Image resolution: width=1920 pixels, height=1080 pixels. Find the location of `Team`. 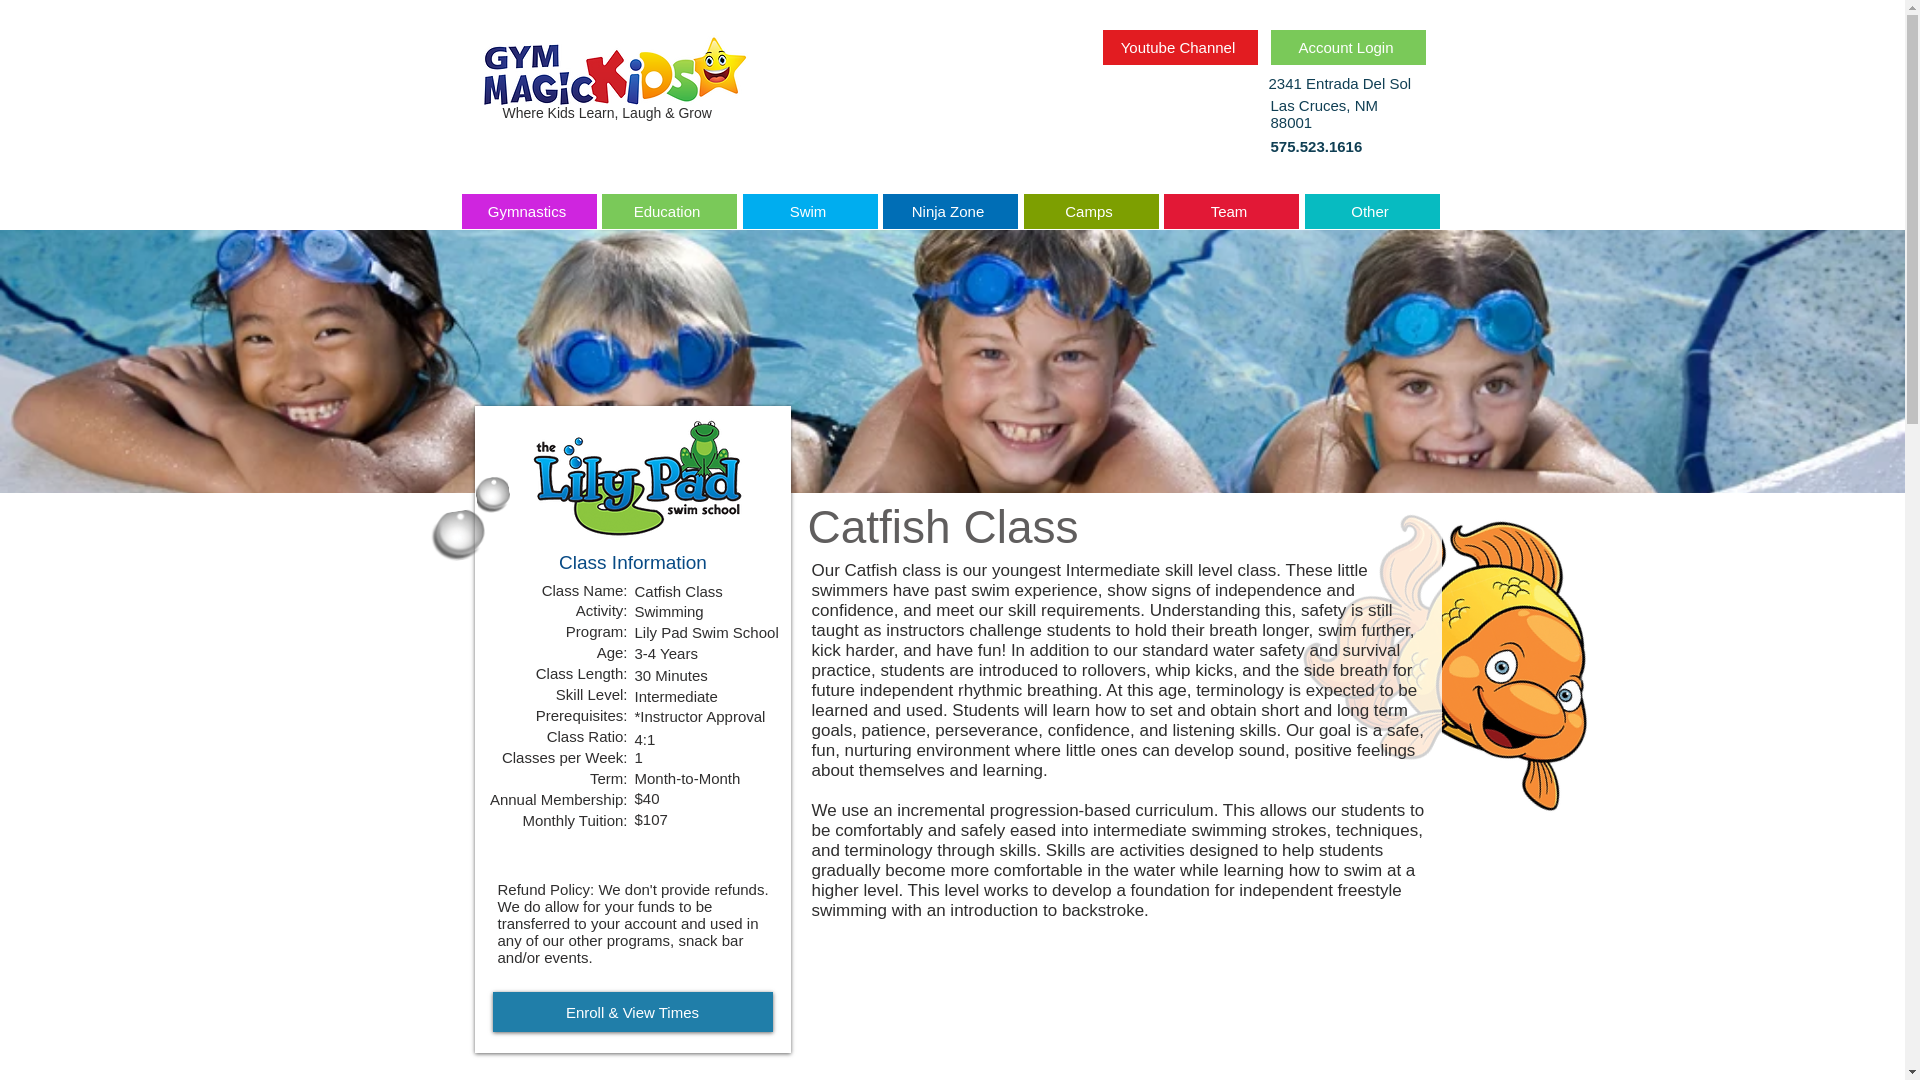

Team is located at coordinates (1231, 211).